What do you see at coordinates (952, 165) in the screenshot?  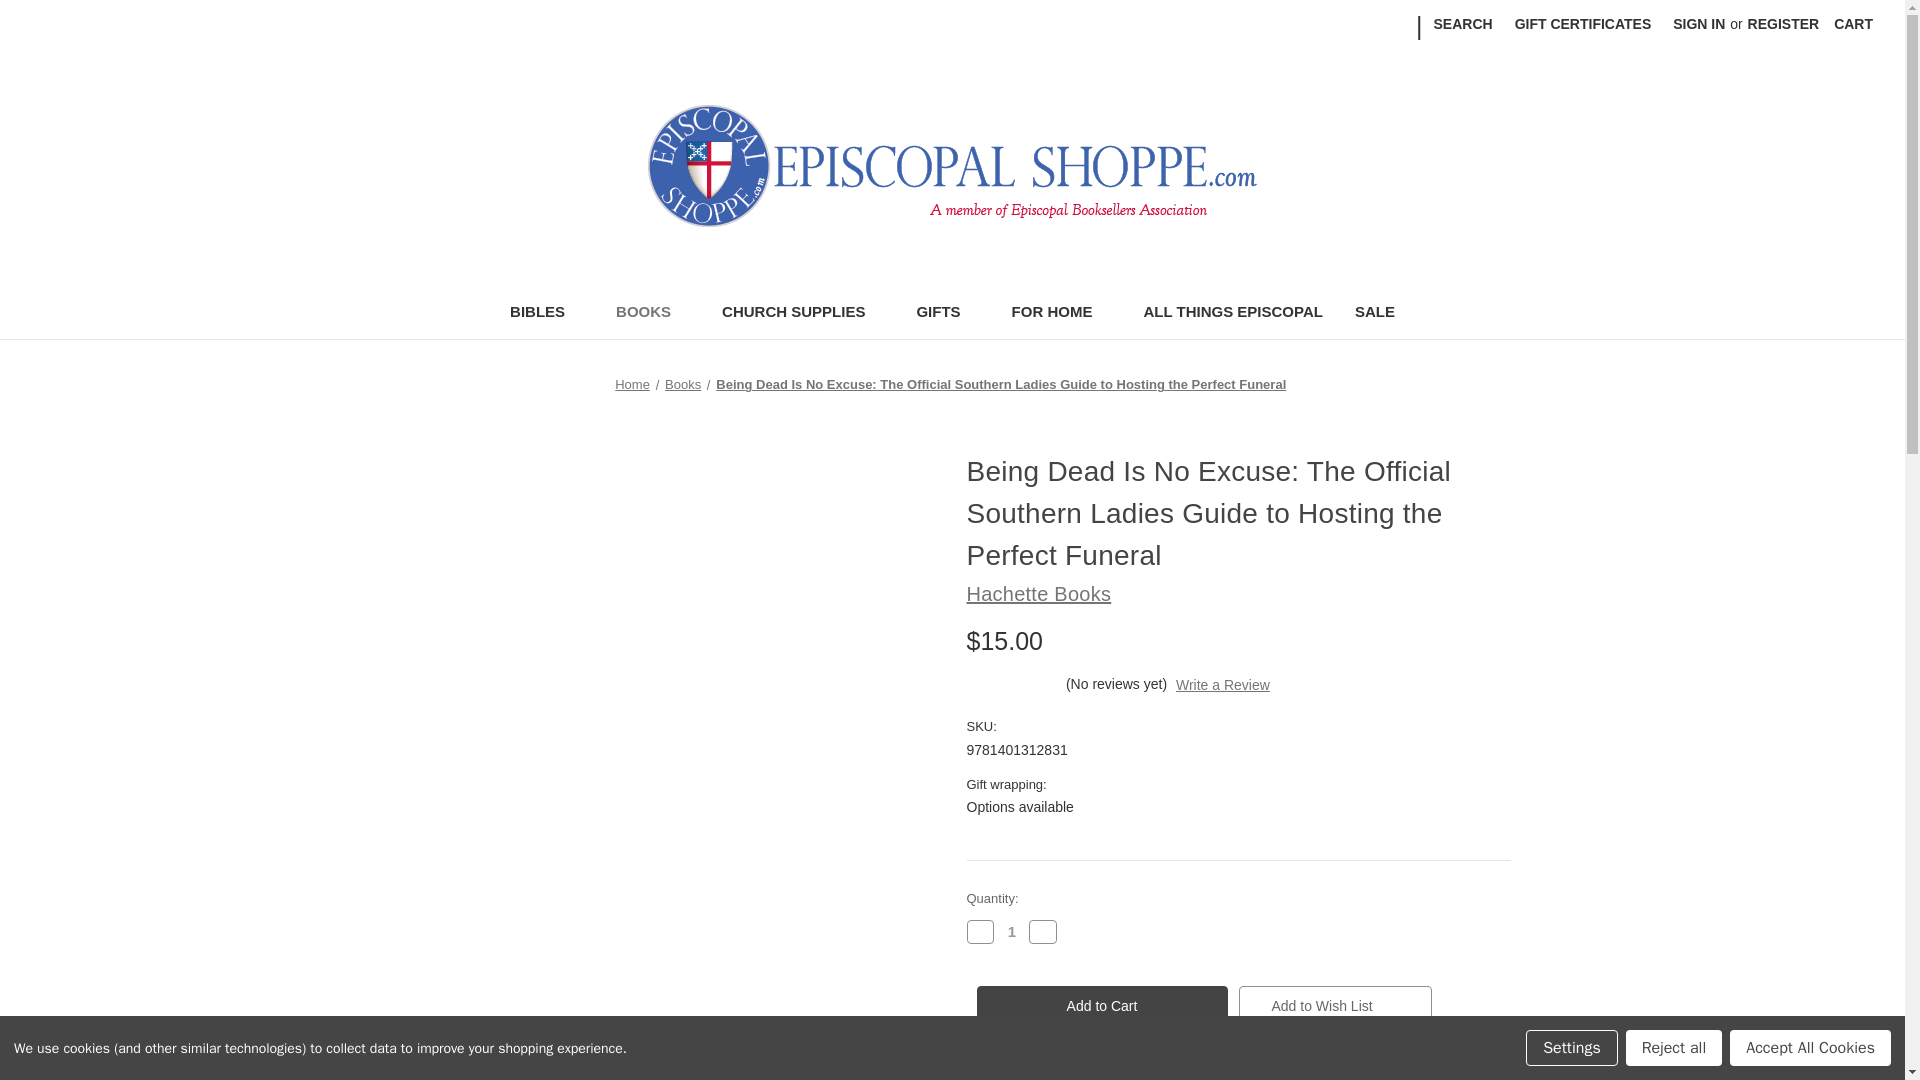 I see `Episcopal Shoppe` at bounding box center [952, 165].